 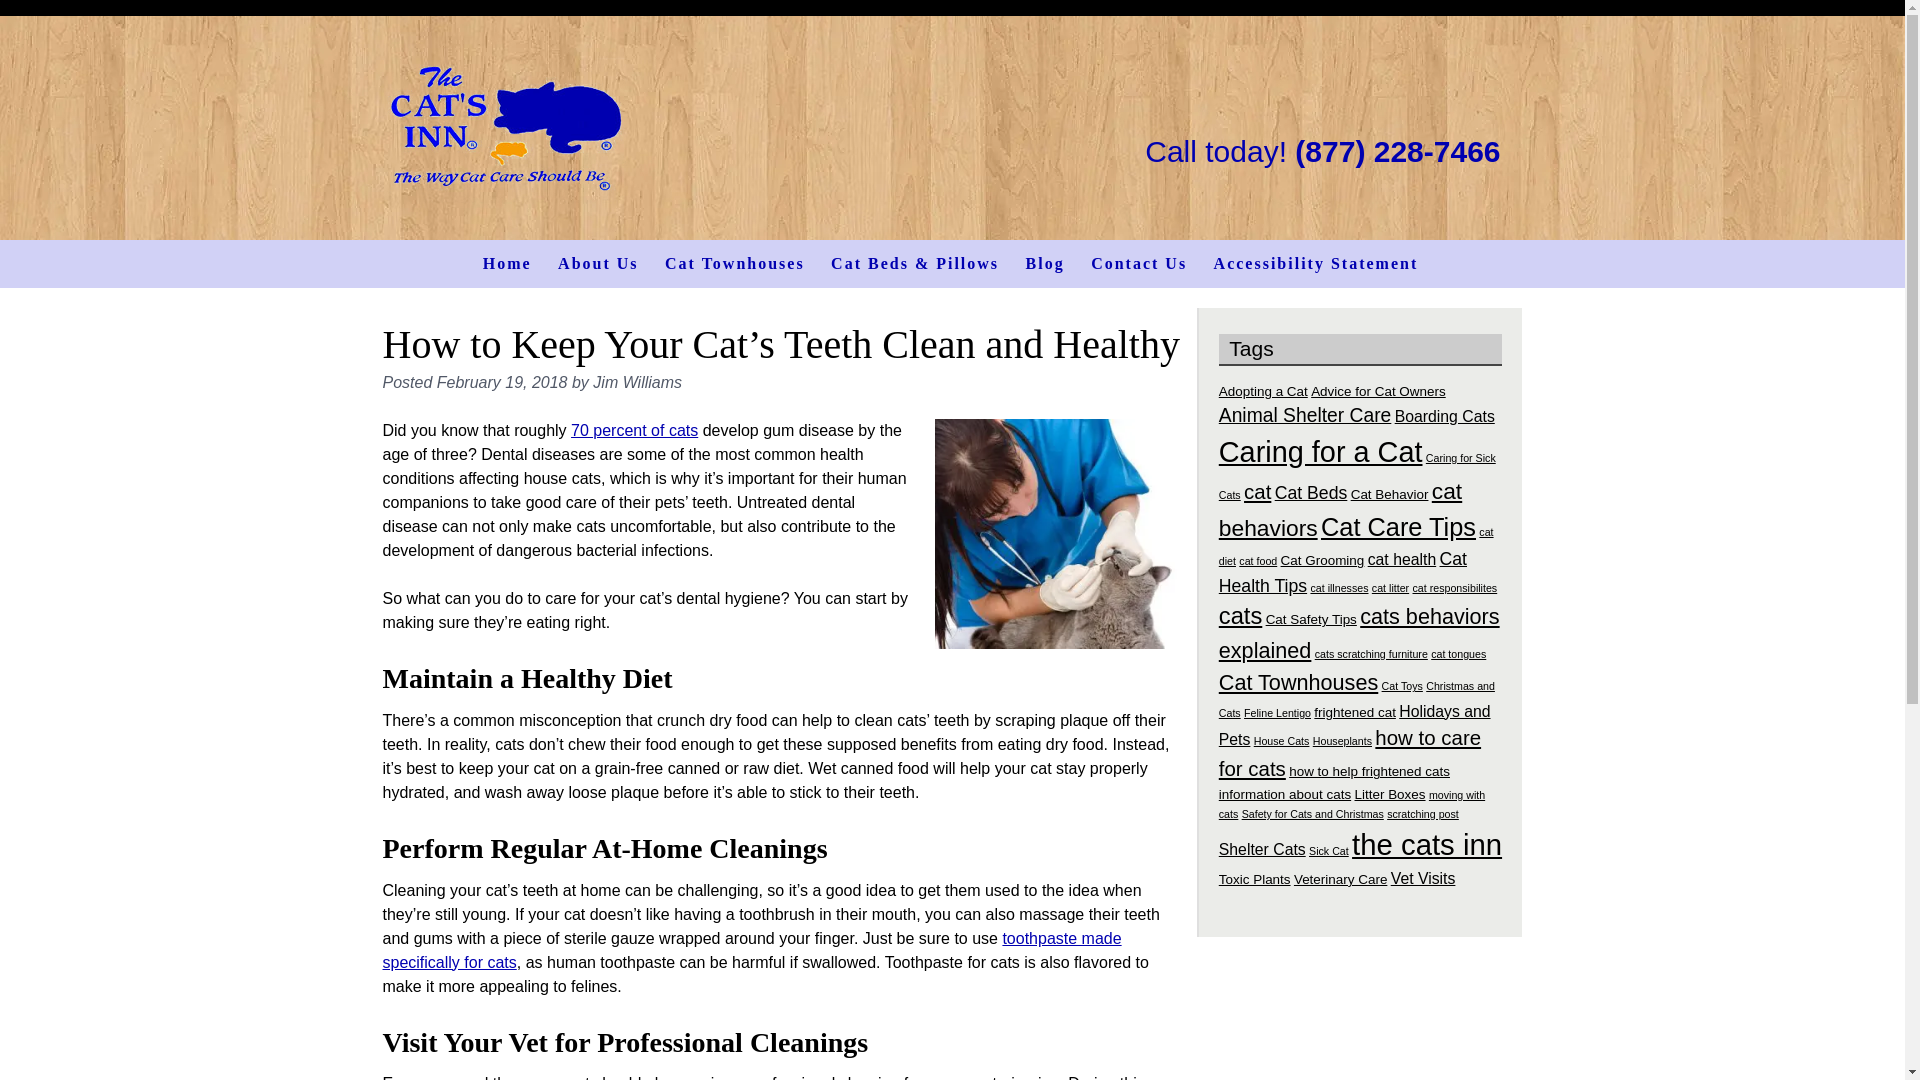 What do you see at coordinates (598, 264) in the screenshot?
I see `About Us` at bounding box center [598, 264].